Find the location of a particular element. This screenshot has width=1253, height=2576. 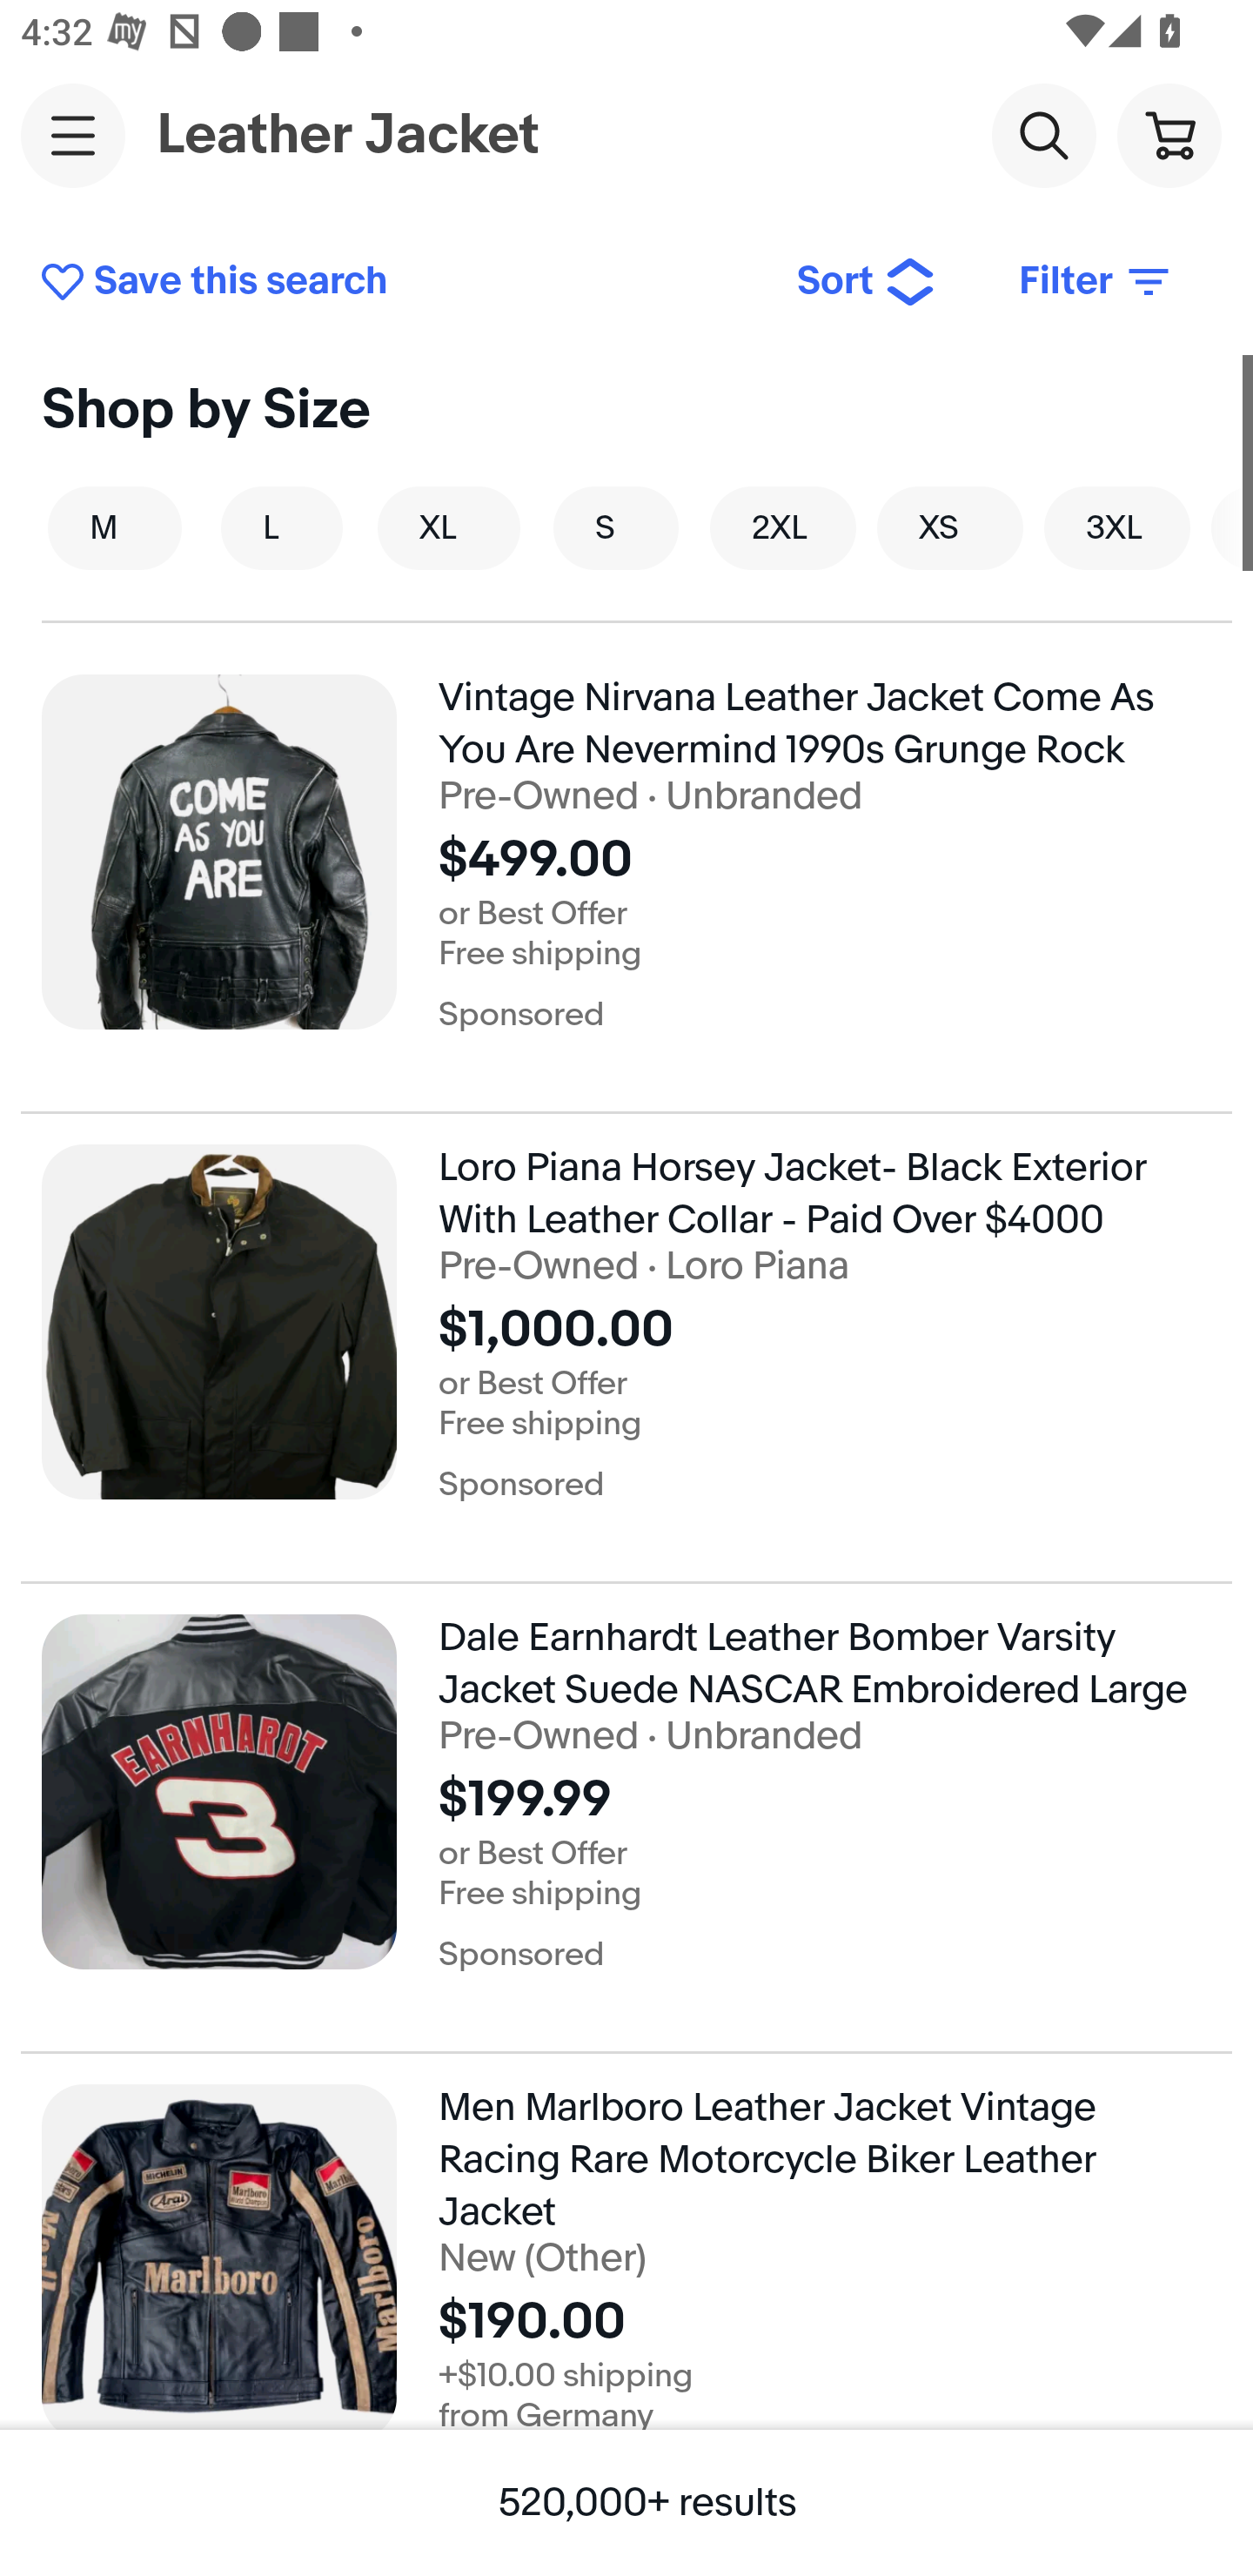

Sort is located at coordinates (867, 282).